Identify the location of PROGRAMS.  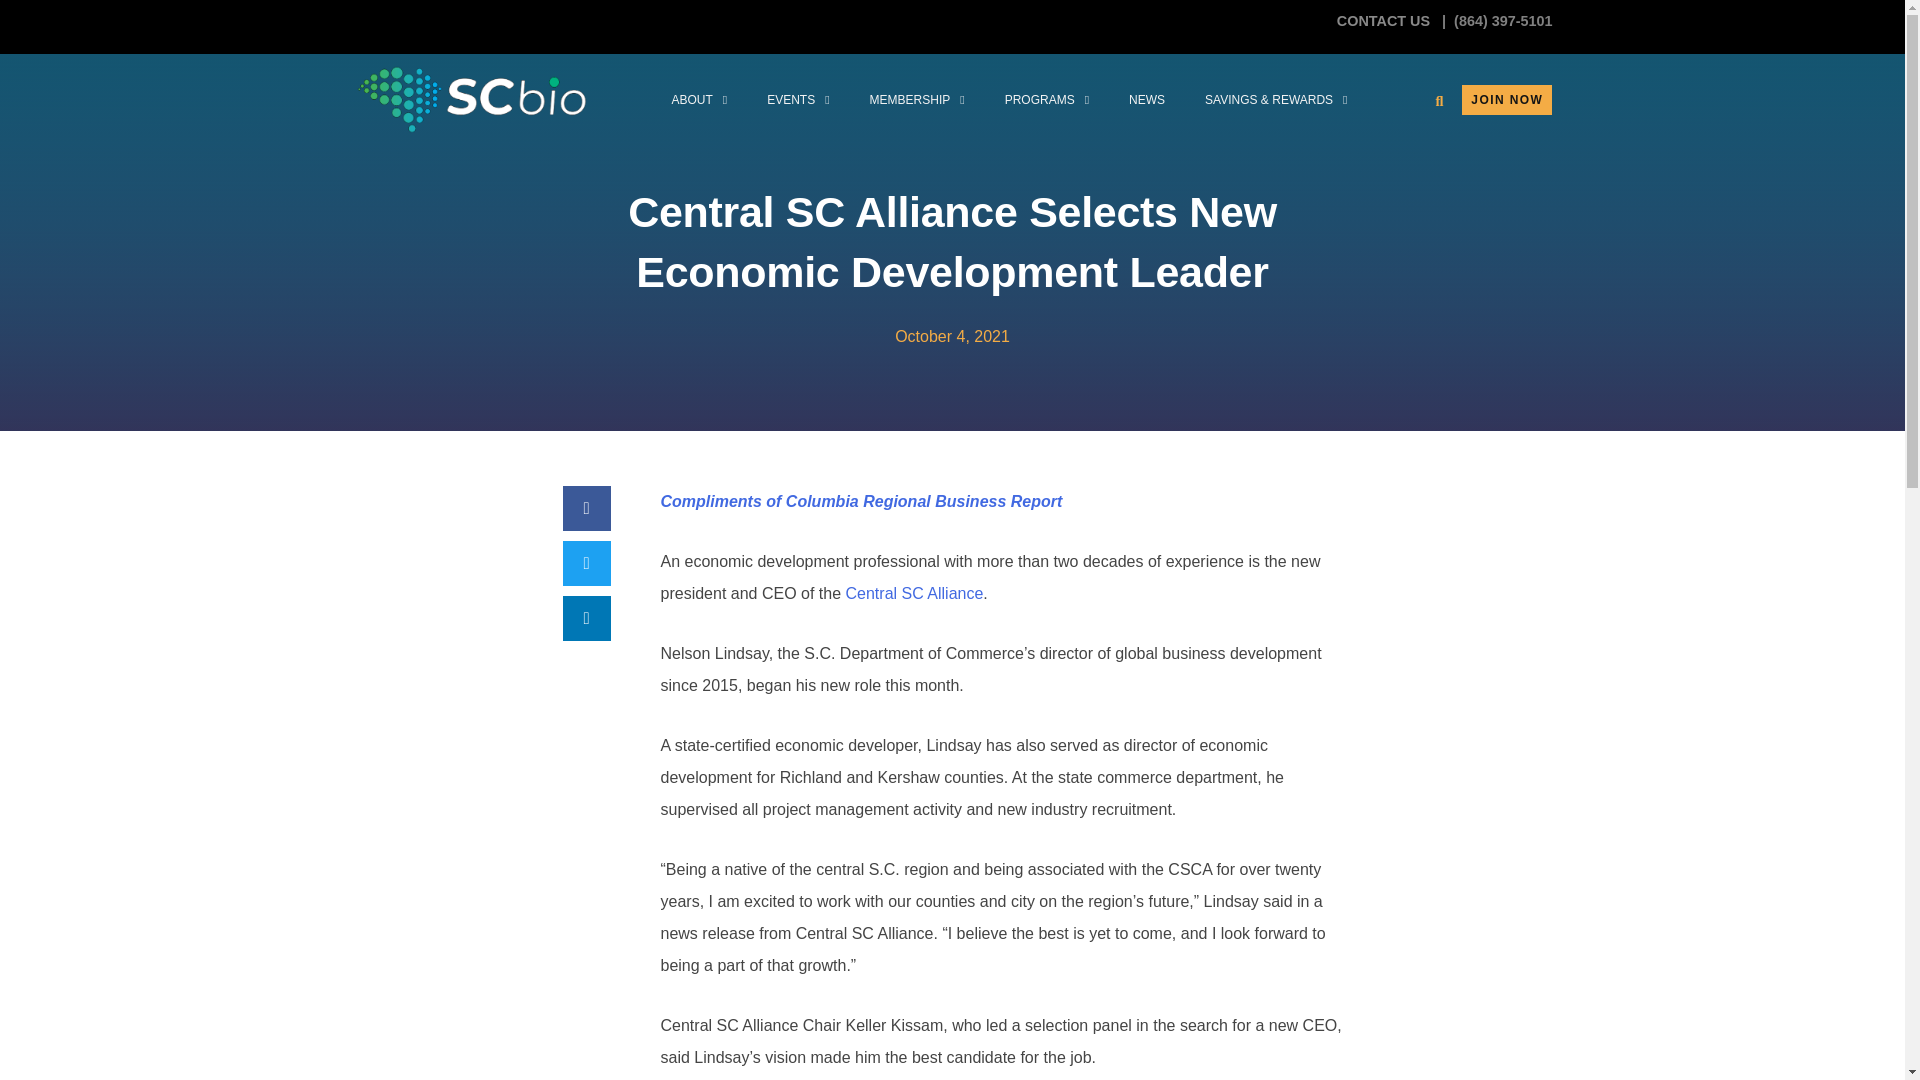
(1046, 100).